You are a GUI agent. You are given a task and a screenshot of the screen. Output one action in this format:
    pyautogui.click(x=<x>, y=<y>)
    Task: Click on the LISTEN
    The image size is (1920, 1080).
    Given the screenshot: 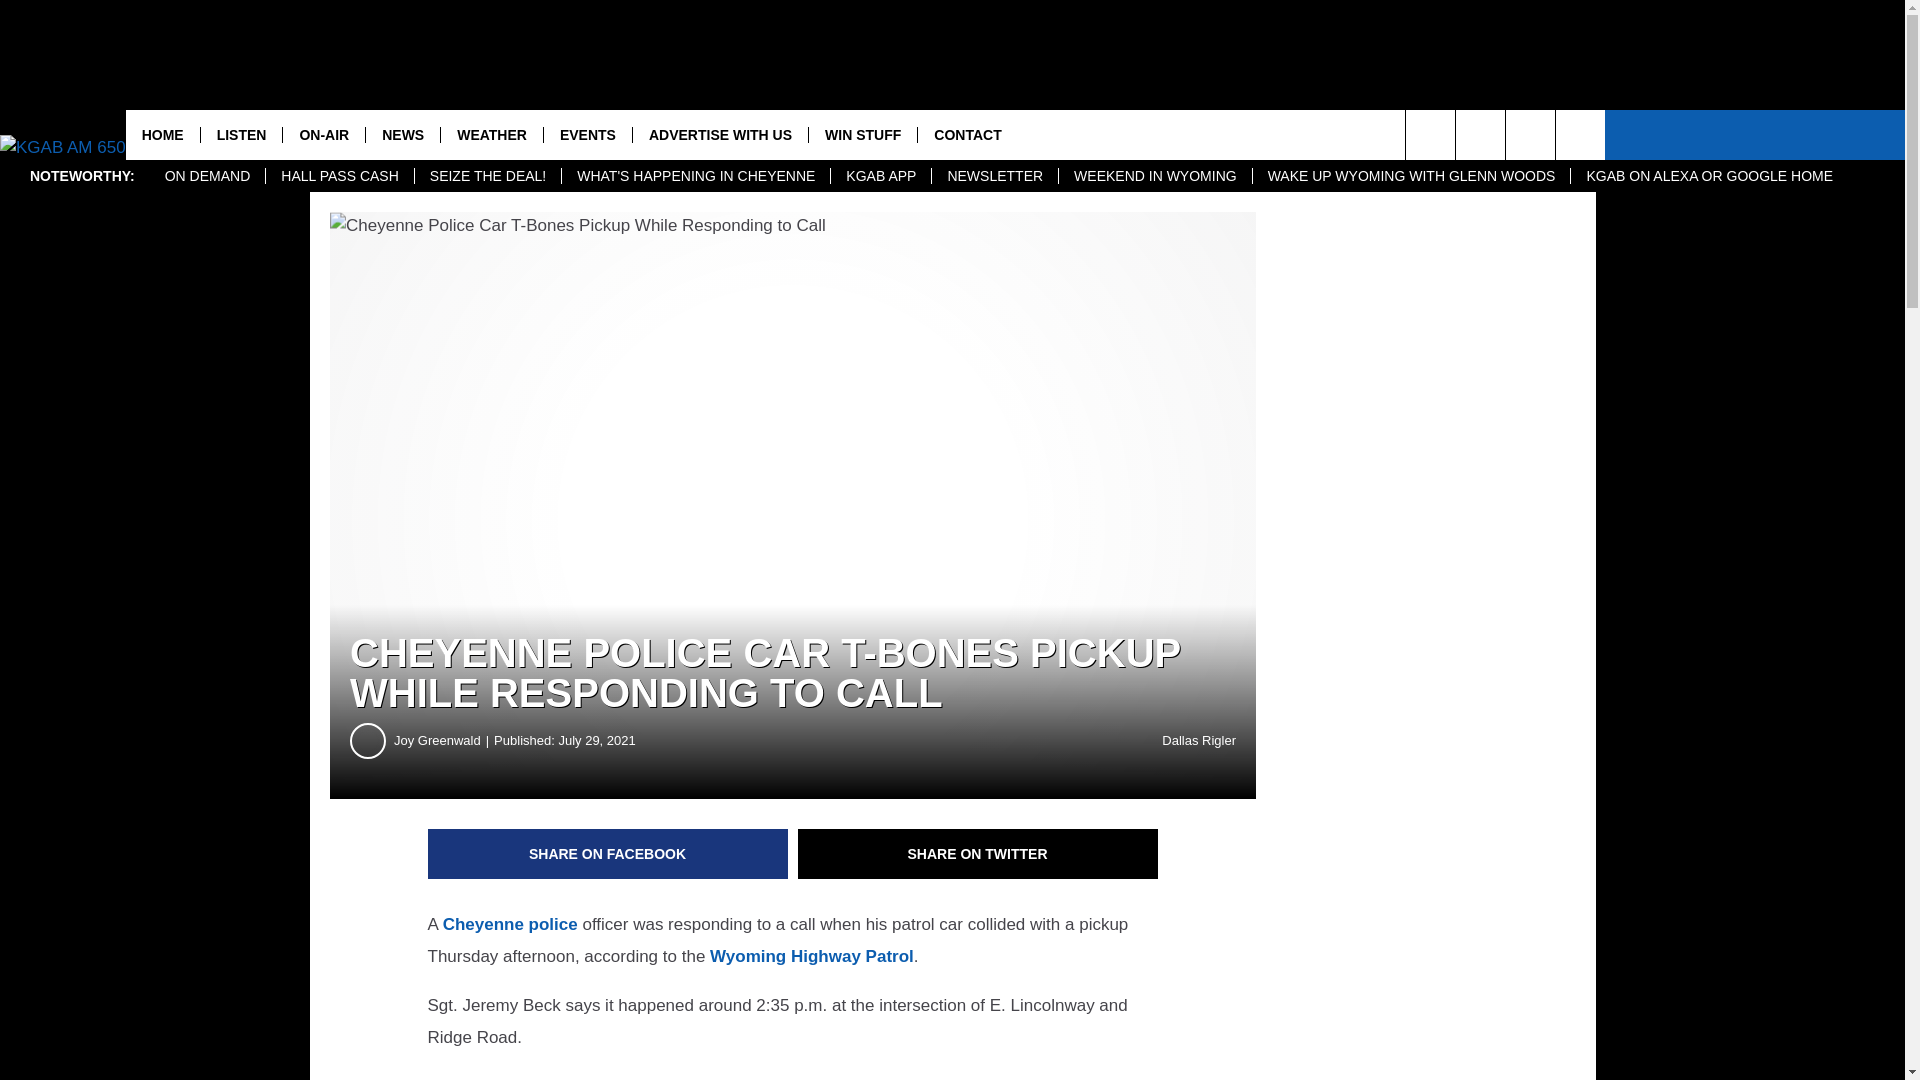 What is the action you would take?
    pyautogui.click(x=240, y=134)
    